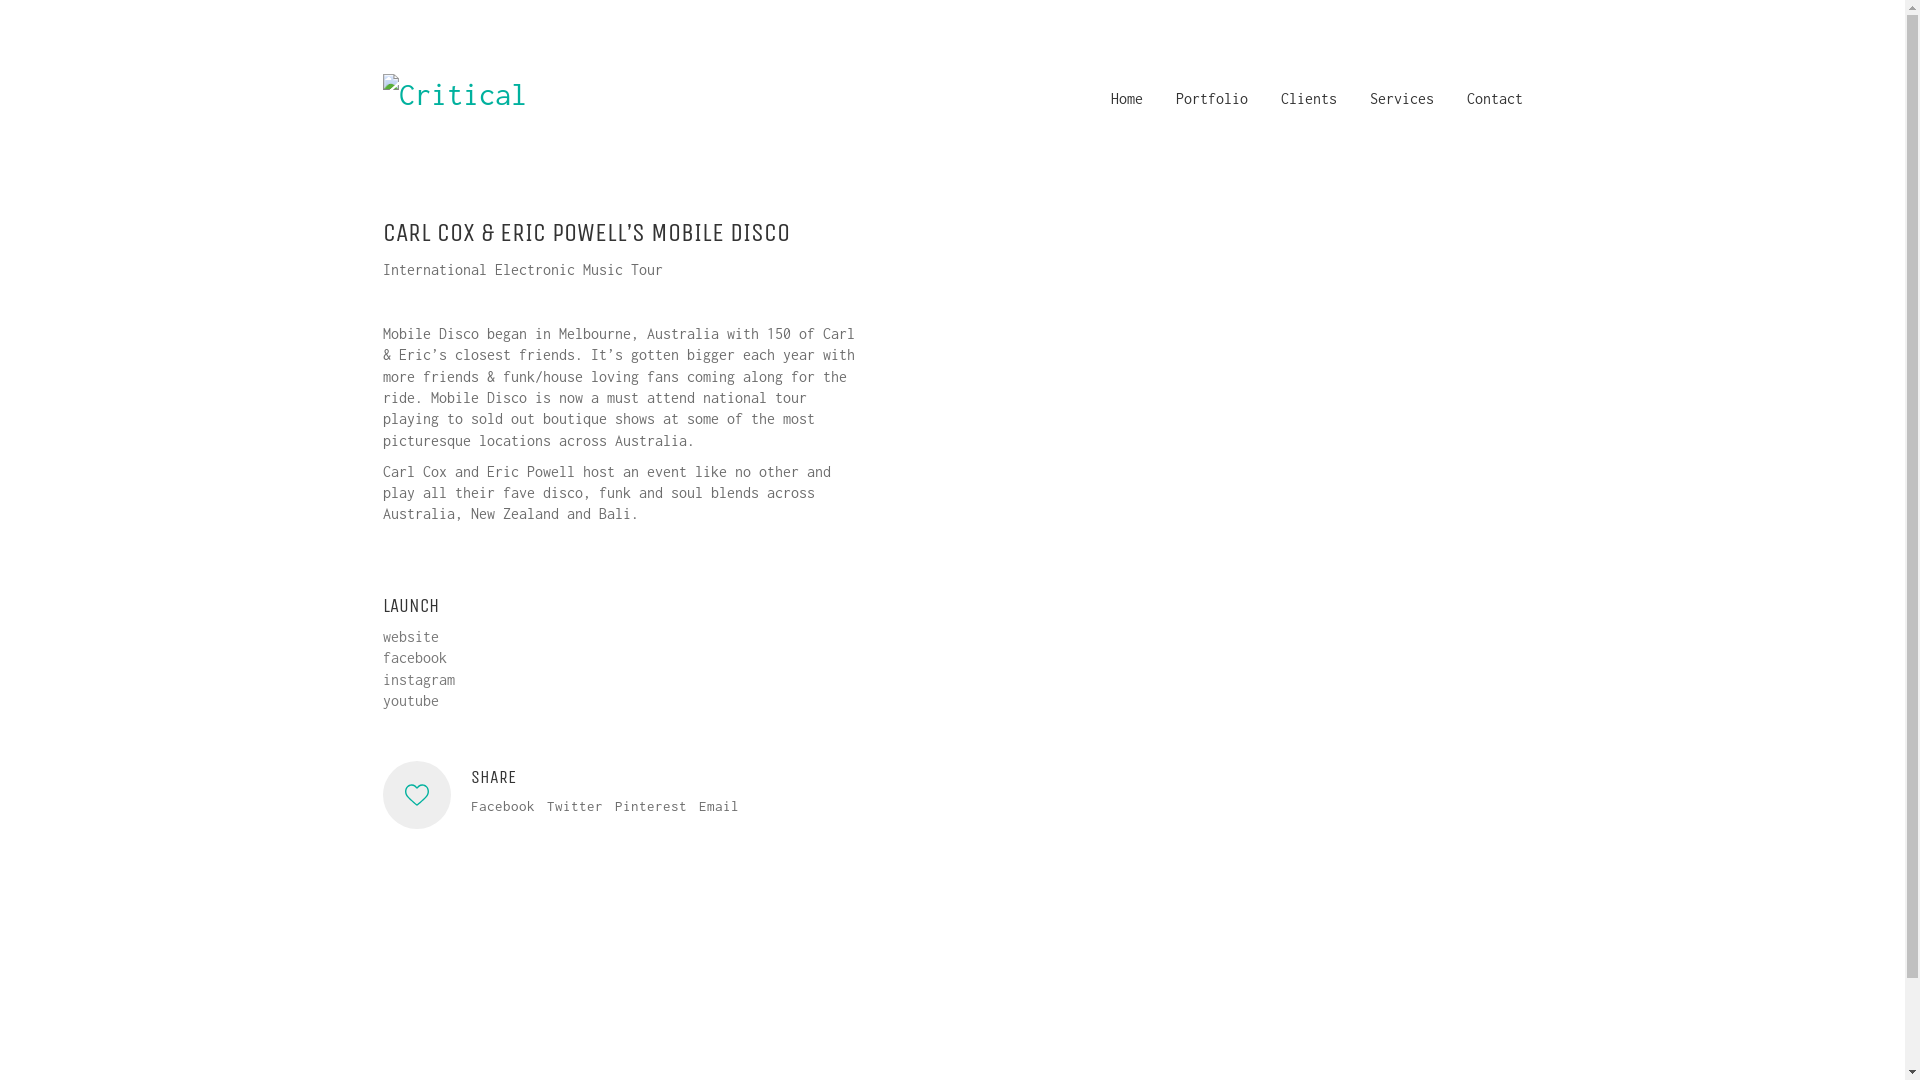 This screenshot has height=1080, width=1920. Describe the element at coordinates (410, 636) in the screenshot. I see `website` at that location.